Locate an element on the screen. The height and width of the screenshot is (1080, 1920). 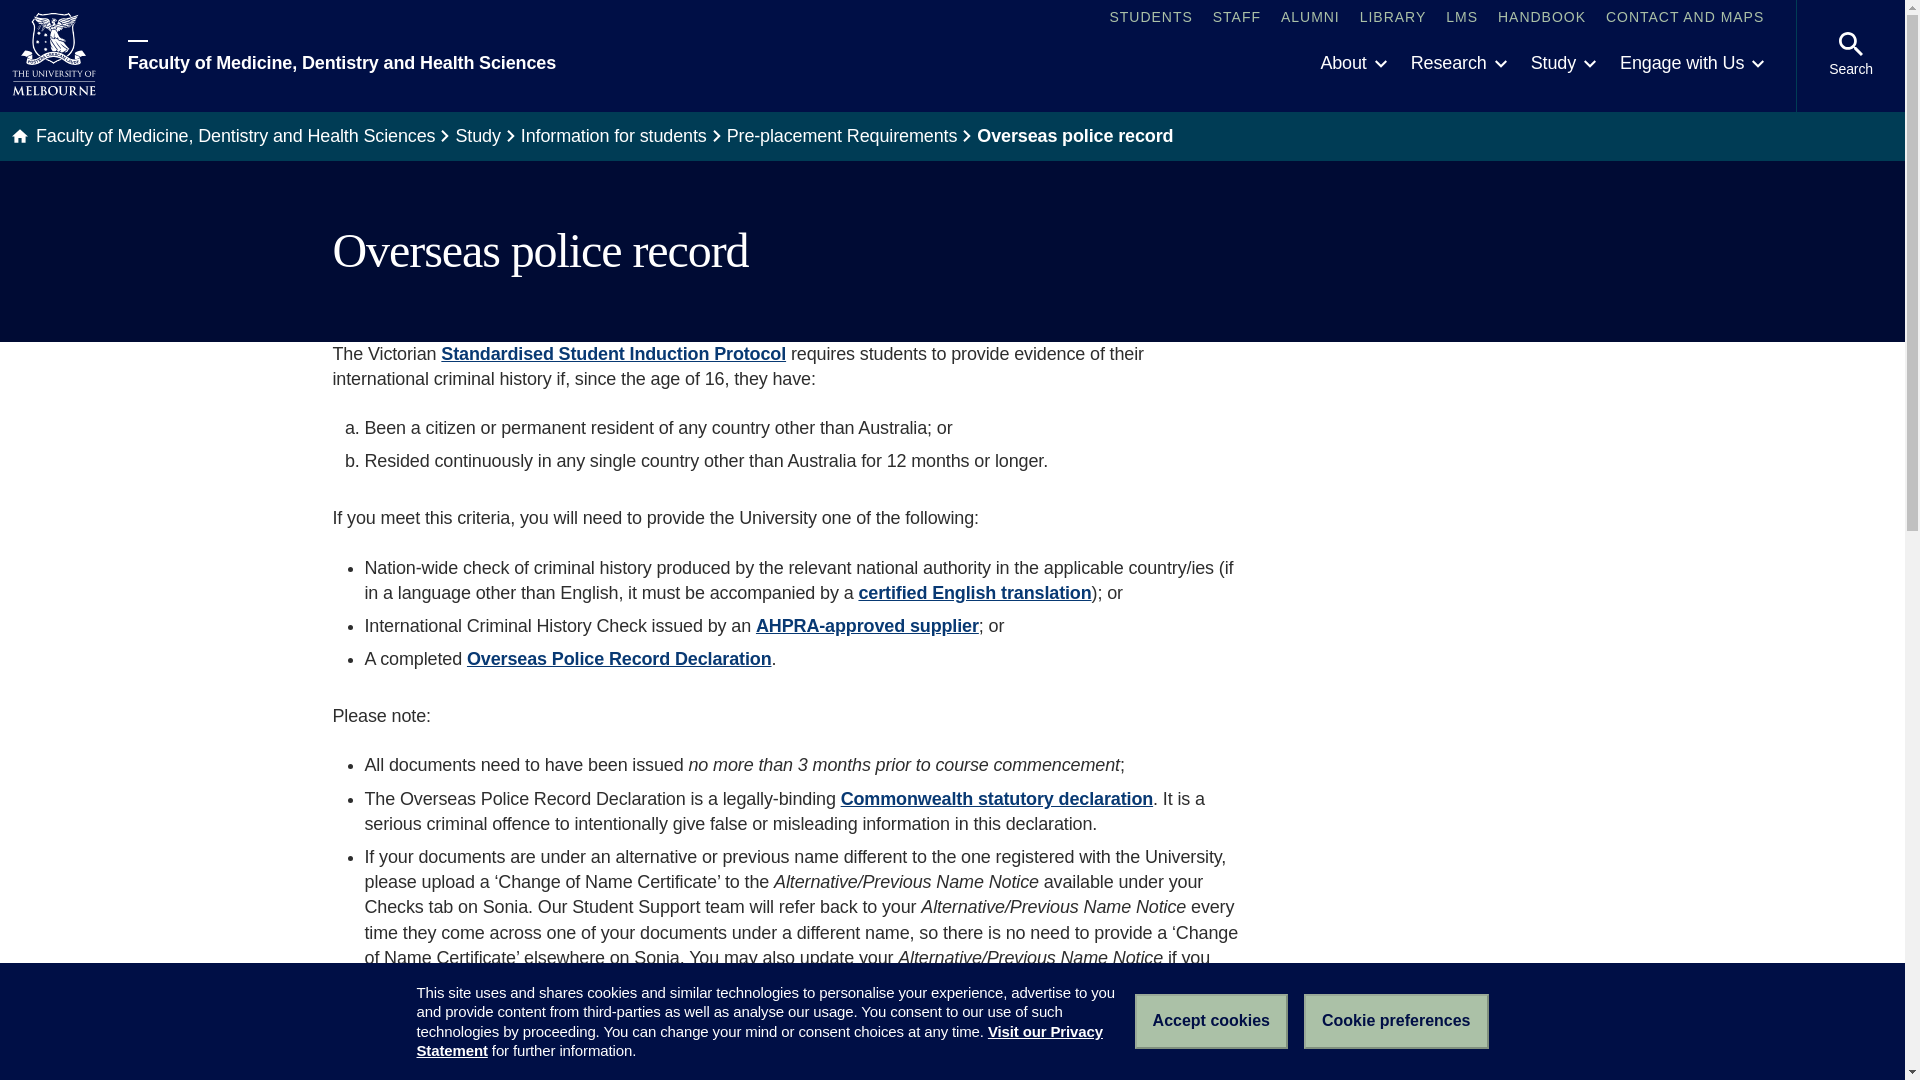
ALUMNI is located at coordinates (1310, 18).